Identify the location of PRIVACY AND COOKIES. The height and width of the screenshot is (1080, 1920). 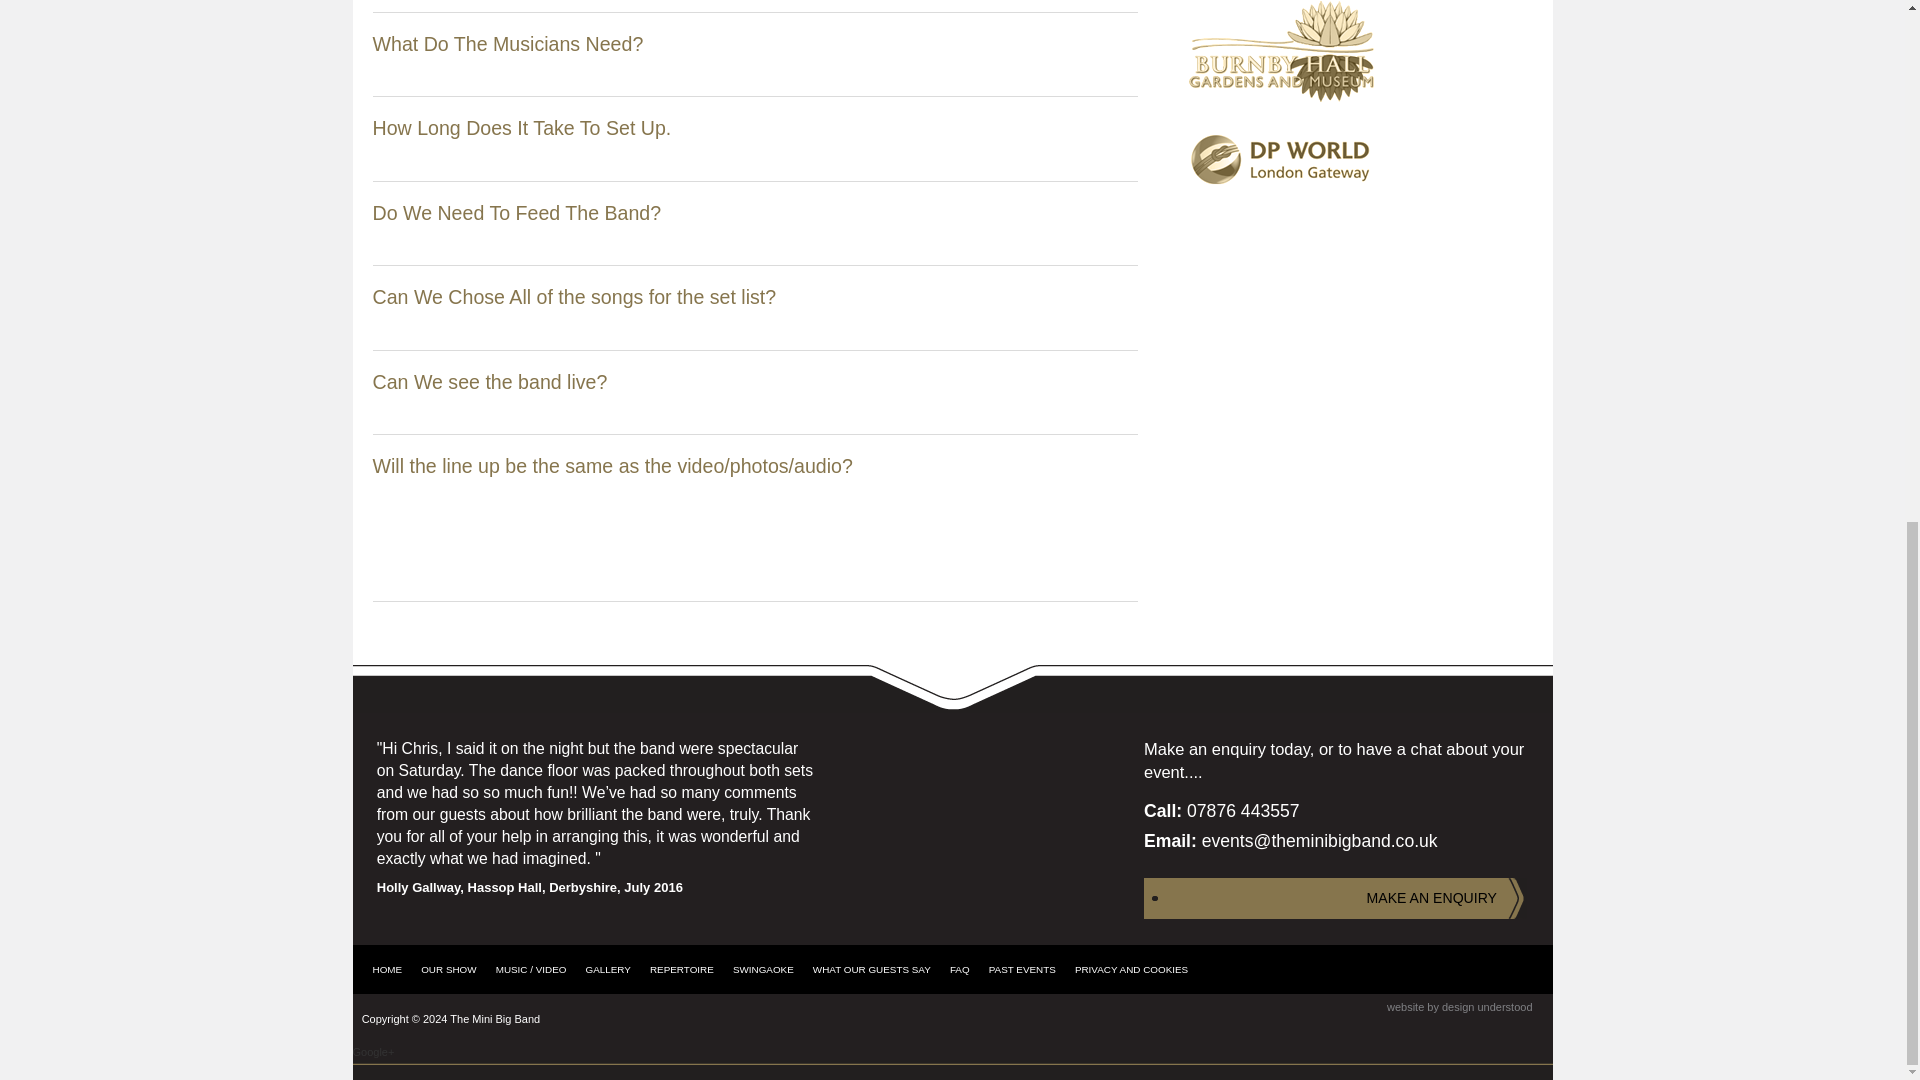
(1132, 970).